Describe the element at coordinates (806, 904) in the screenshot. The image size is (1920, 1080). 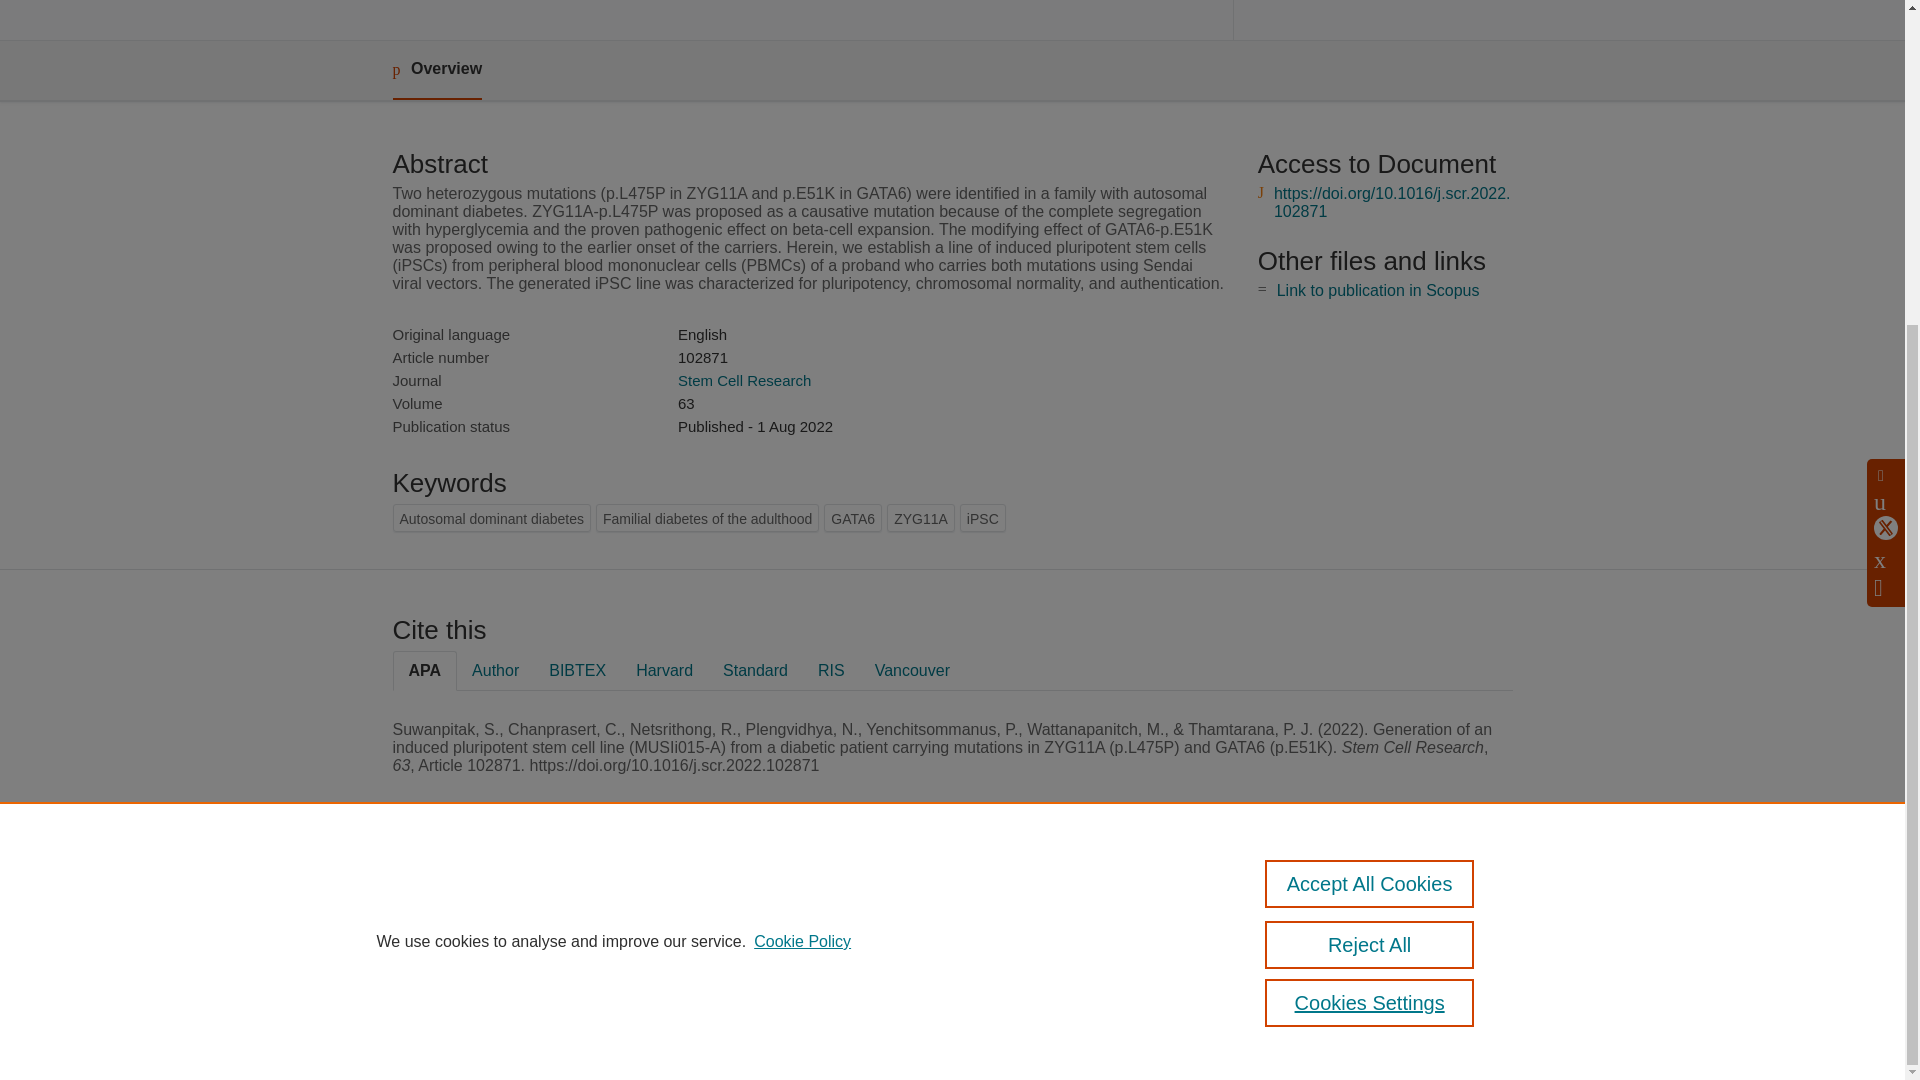
I see `Pure` at that location.